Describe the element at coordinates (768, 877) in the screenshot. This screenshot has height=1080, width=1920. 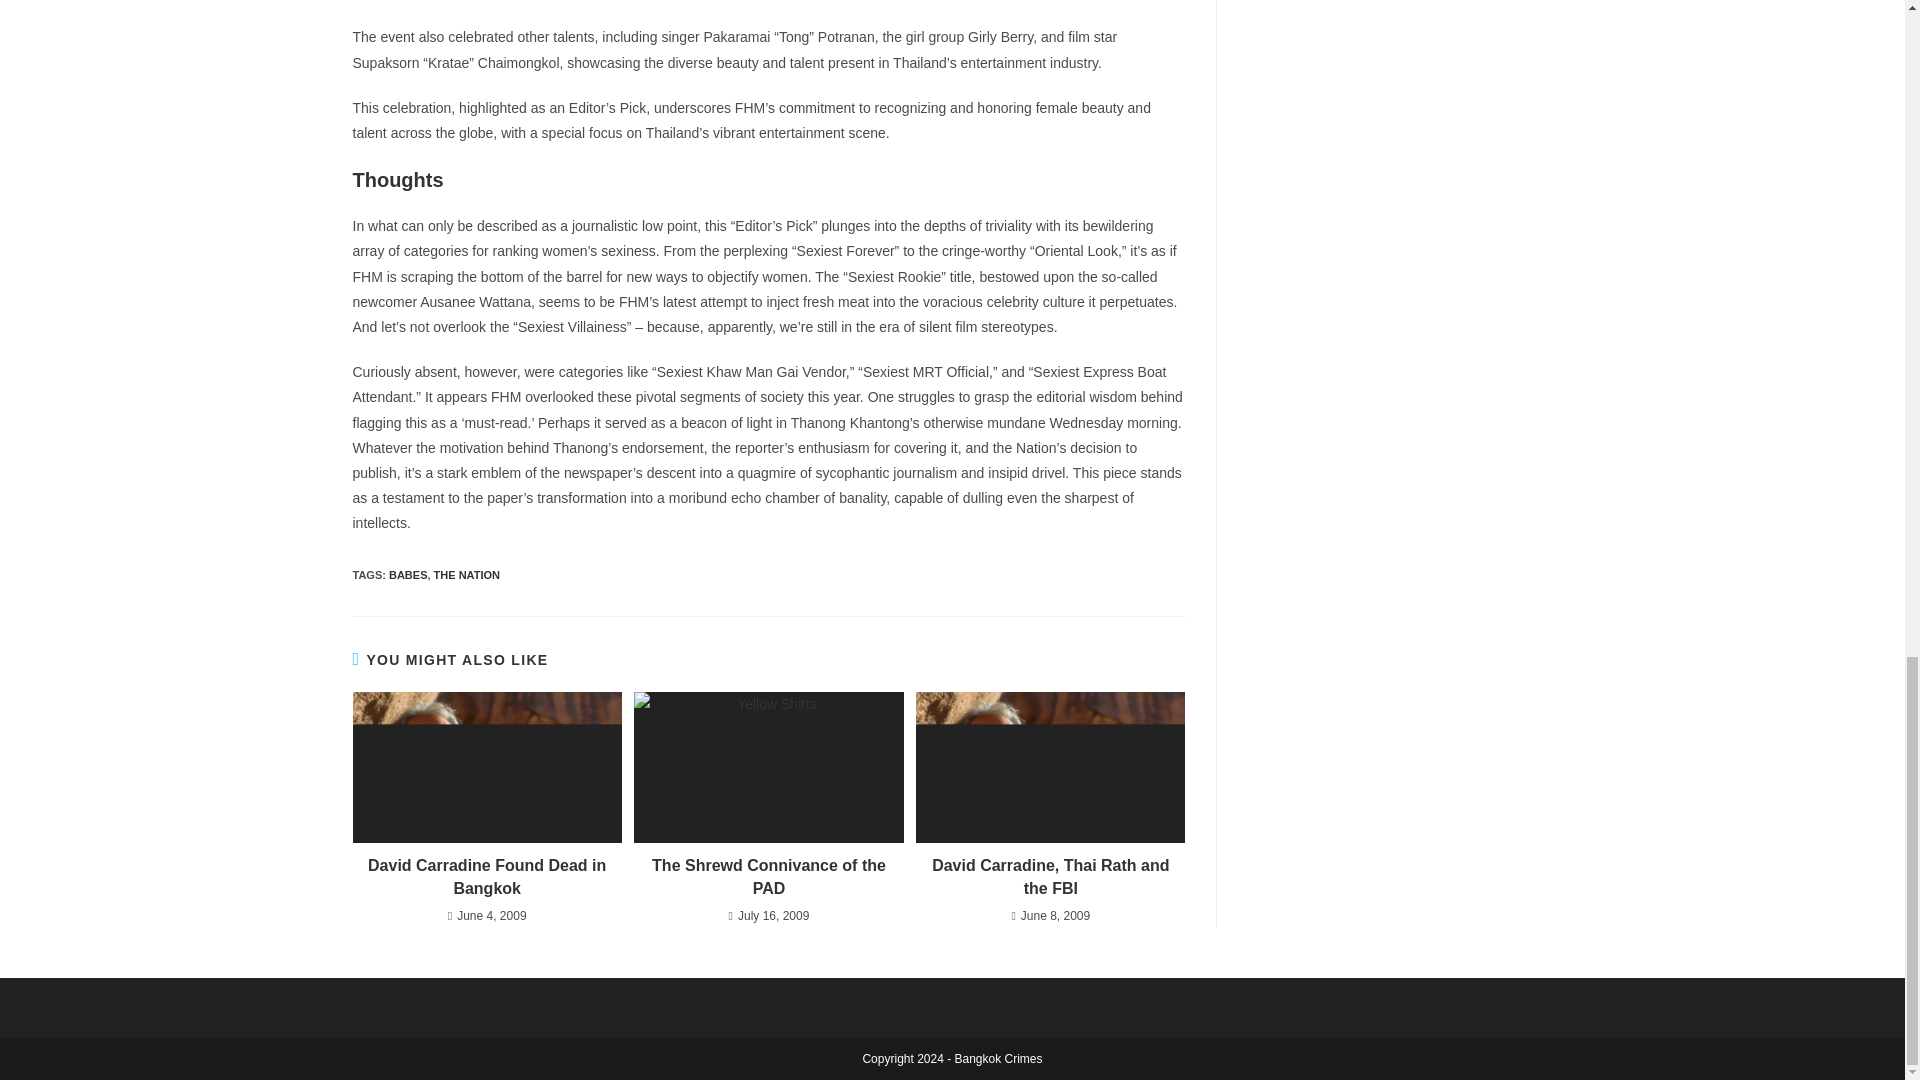
I see `The Shrewd Connivance of the PAD` at that location.